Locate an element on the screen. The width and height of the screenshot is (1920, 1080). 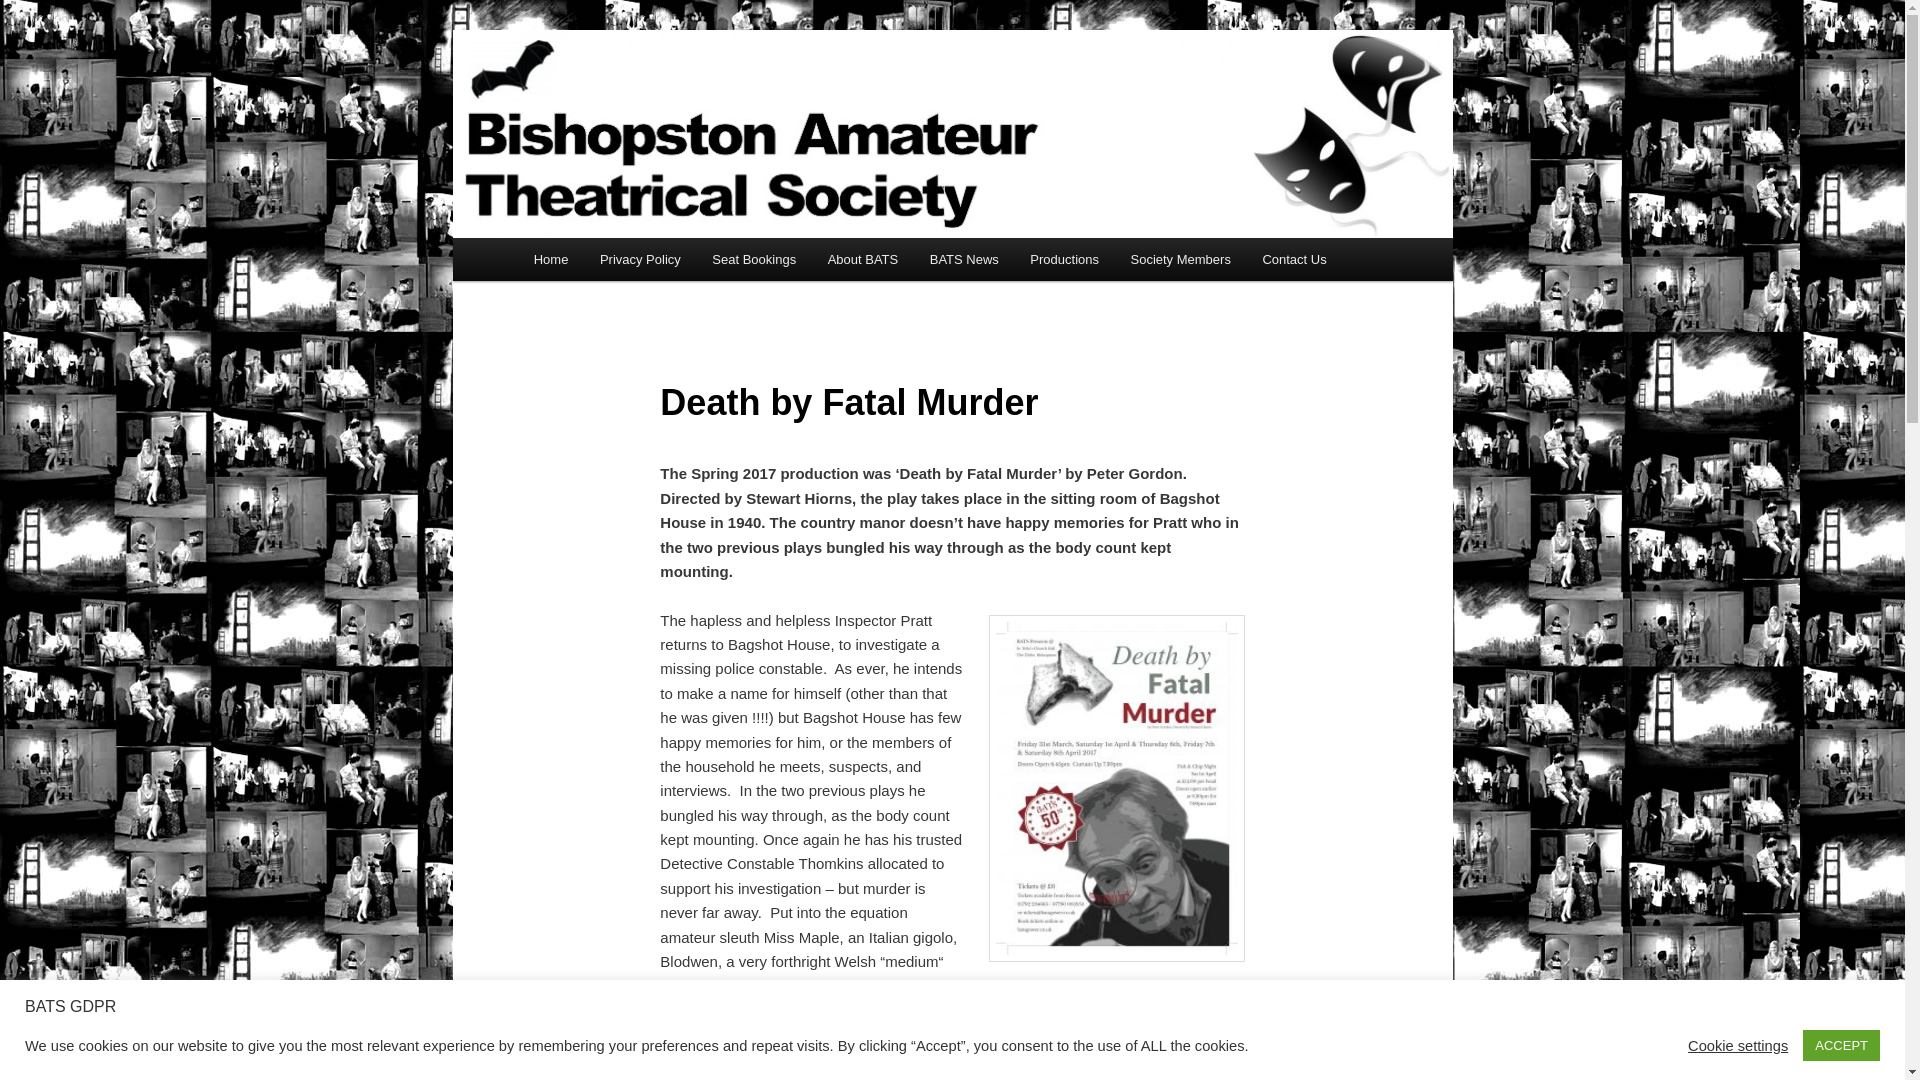
ACCEPT is located at coordinates (1840, 1045).